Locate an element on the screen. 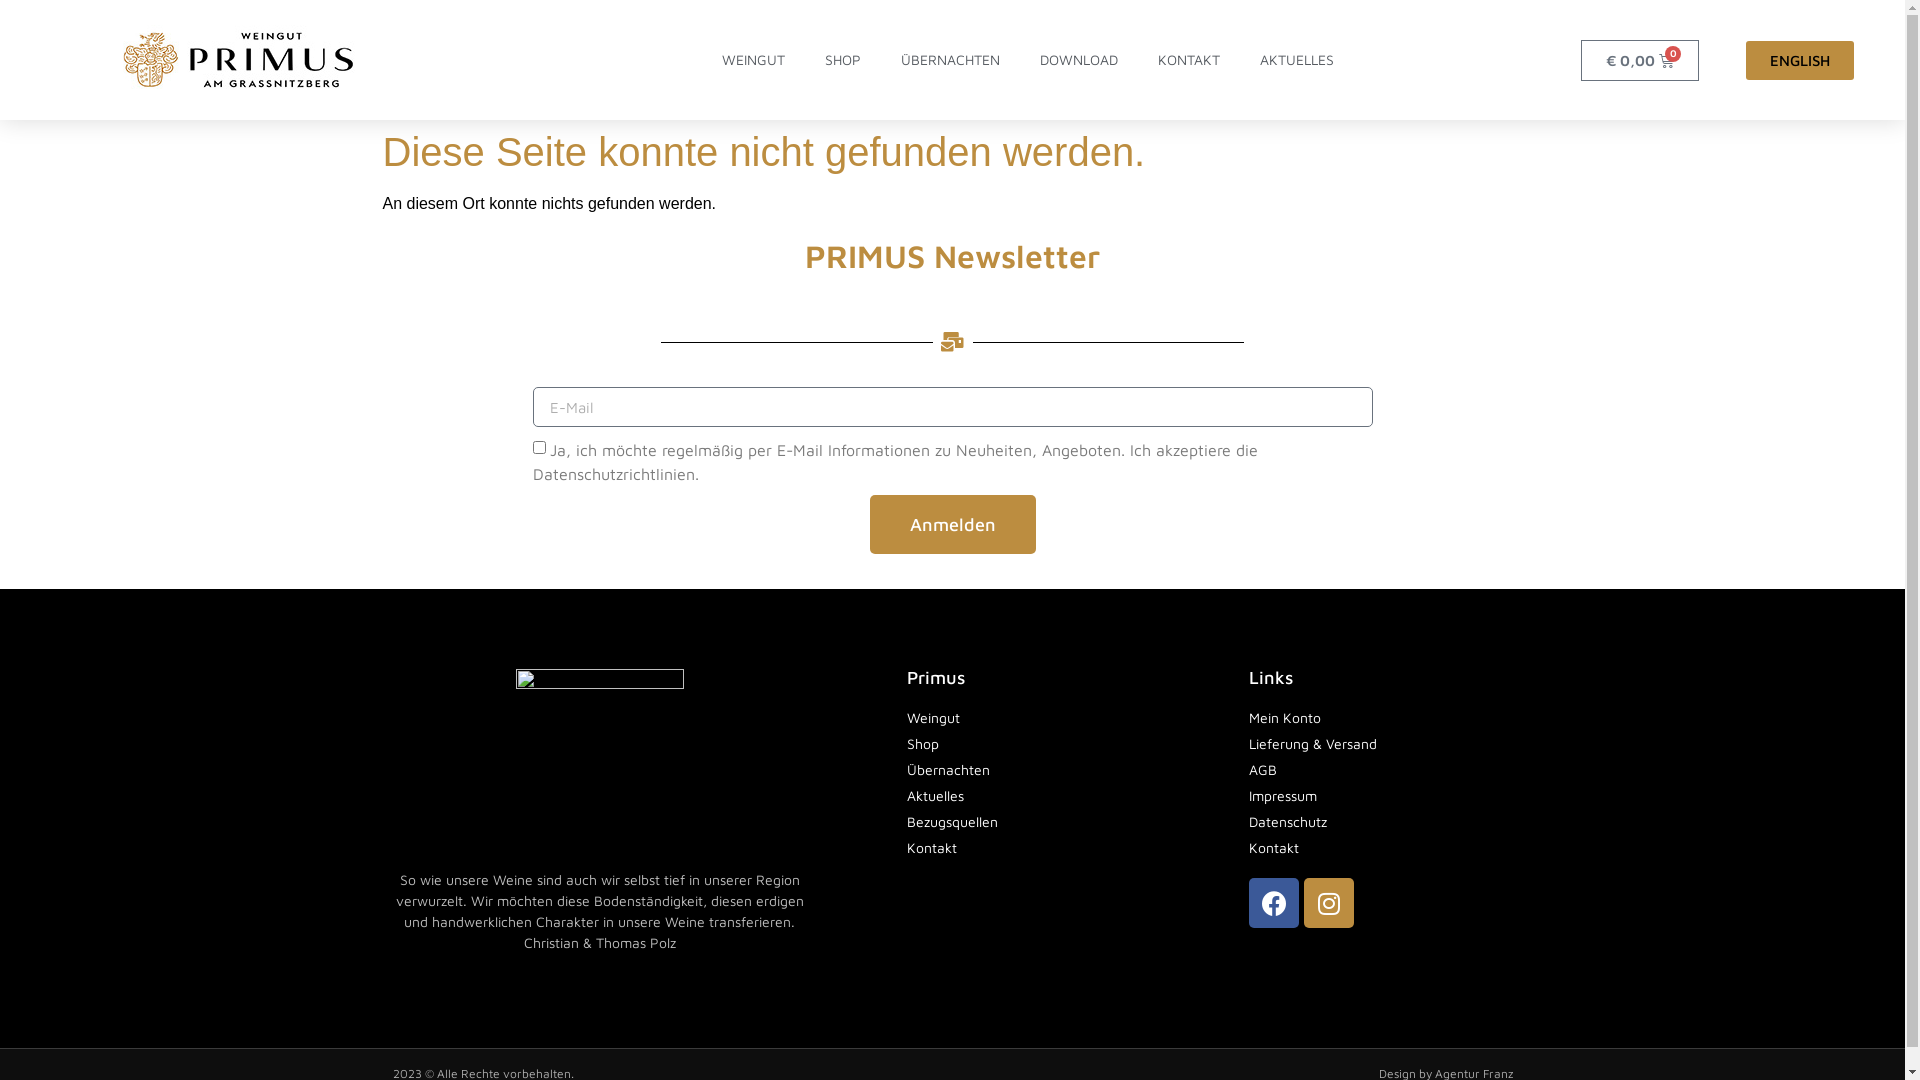 The image size is (1920, 1080). KONTAKT is located at coordinates (1189, 60).